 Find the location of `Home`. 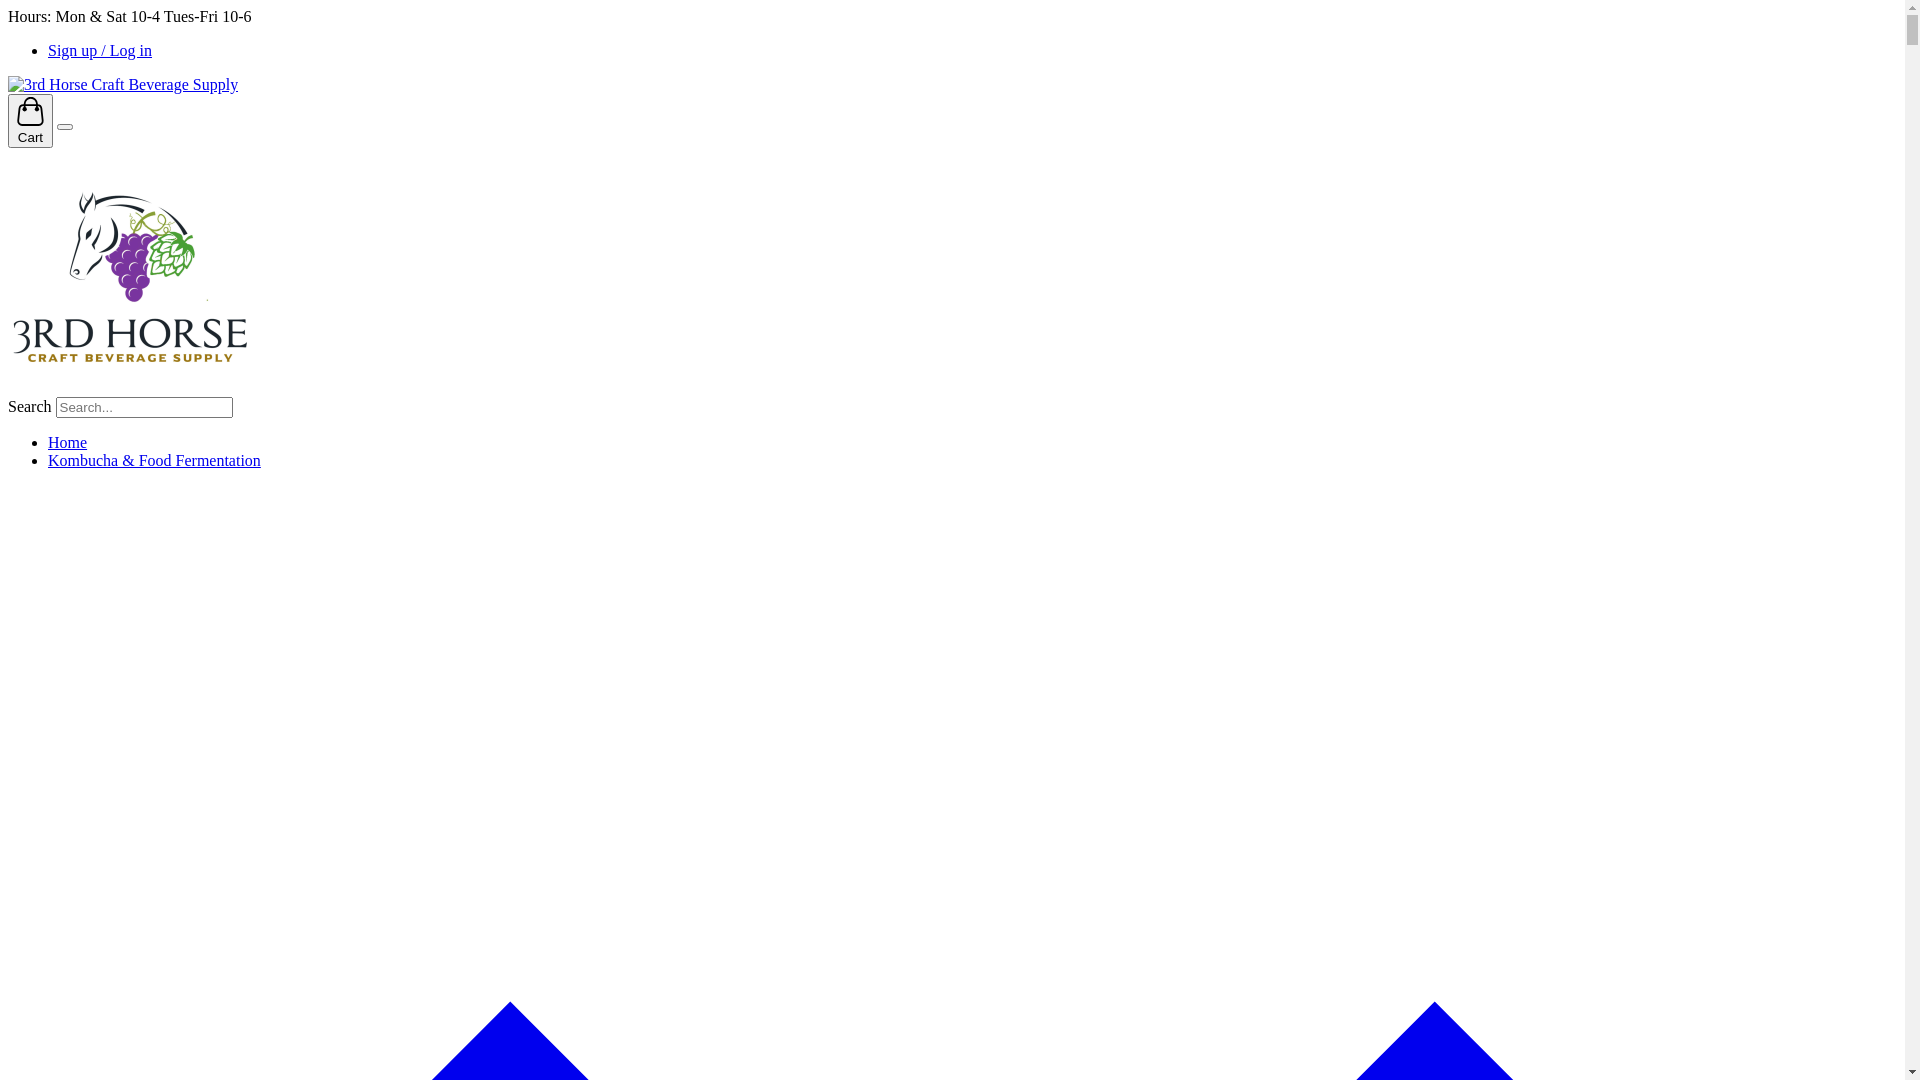

Home is located at coordinates (68, 442).